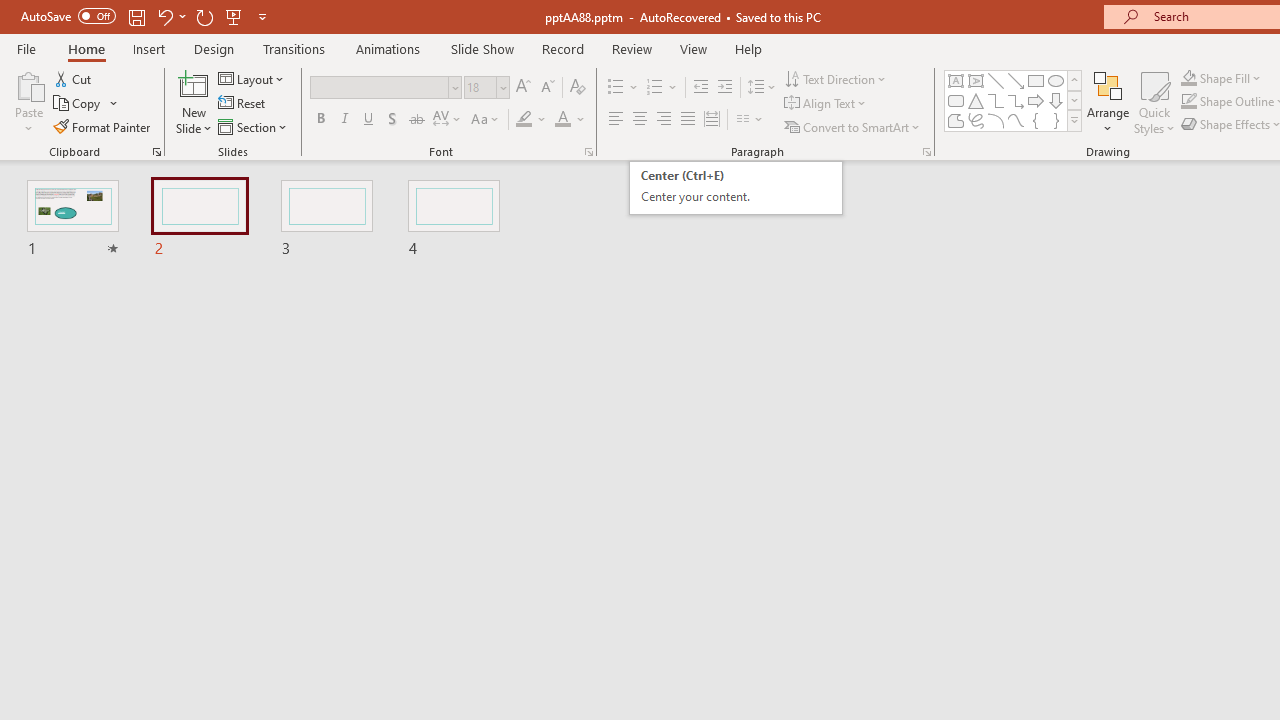 The width and height of the screenshot is (1280, 720). What do you see at coordinates (1014, 100) in the screenshot?
I see `Bullets` at bounding box center [1014, 100].